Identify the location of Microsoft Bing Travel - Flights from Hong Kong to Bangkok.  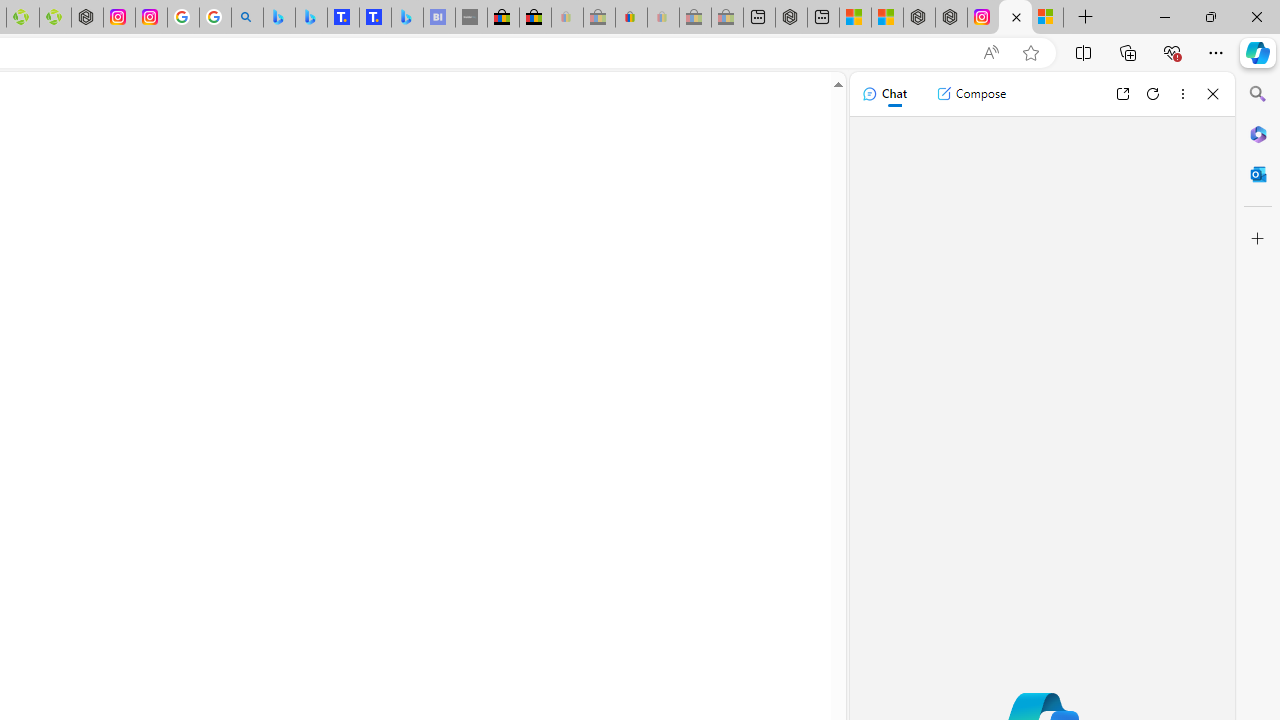
(279, 18).